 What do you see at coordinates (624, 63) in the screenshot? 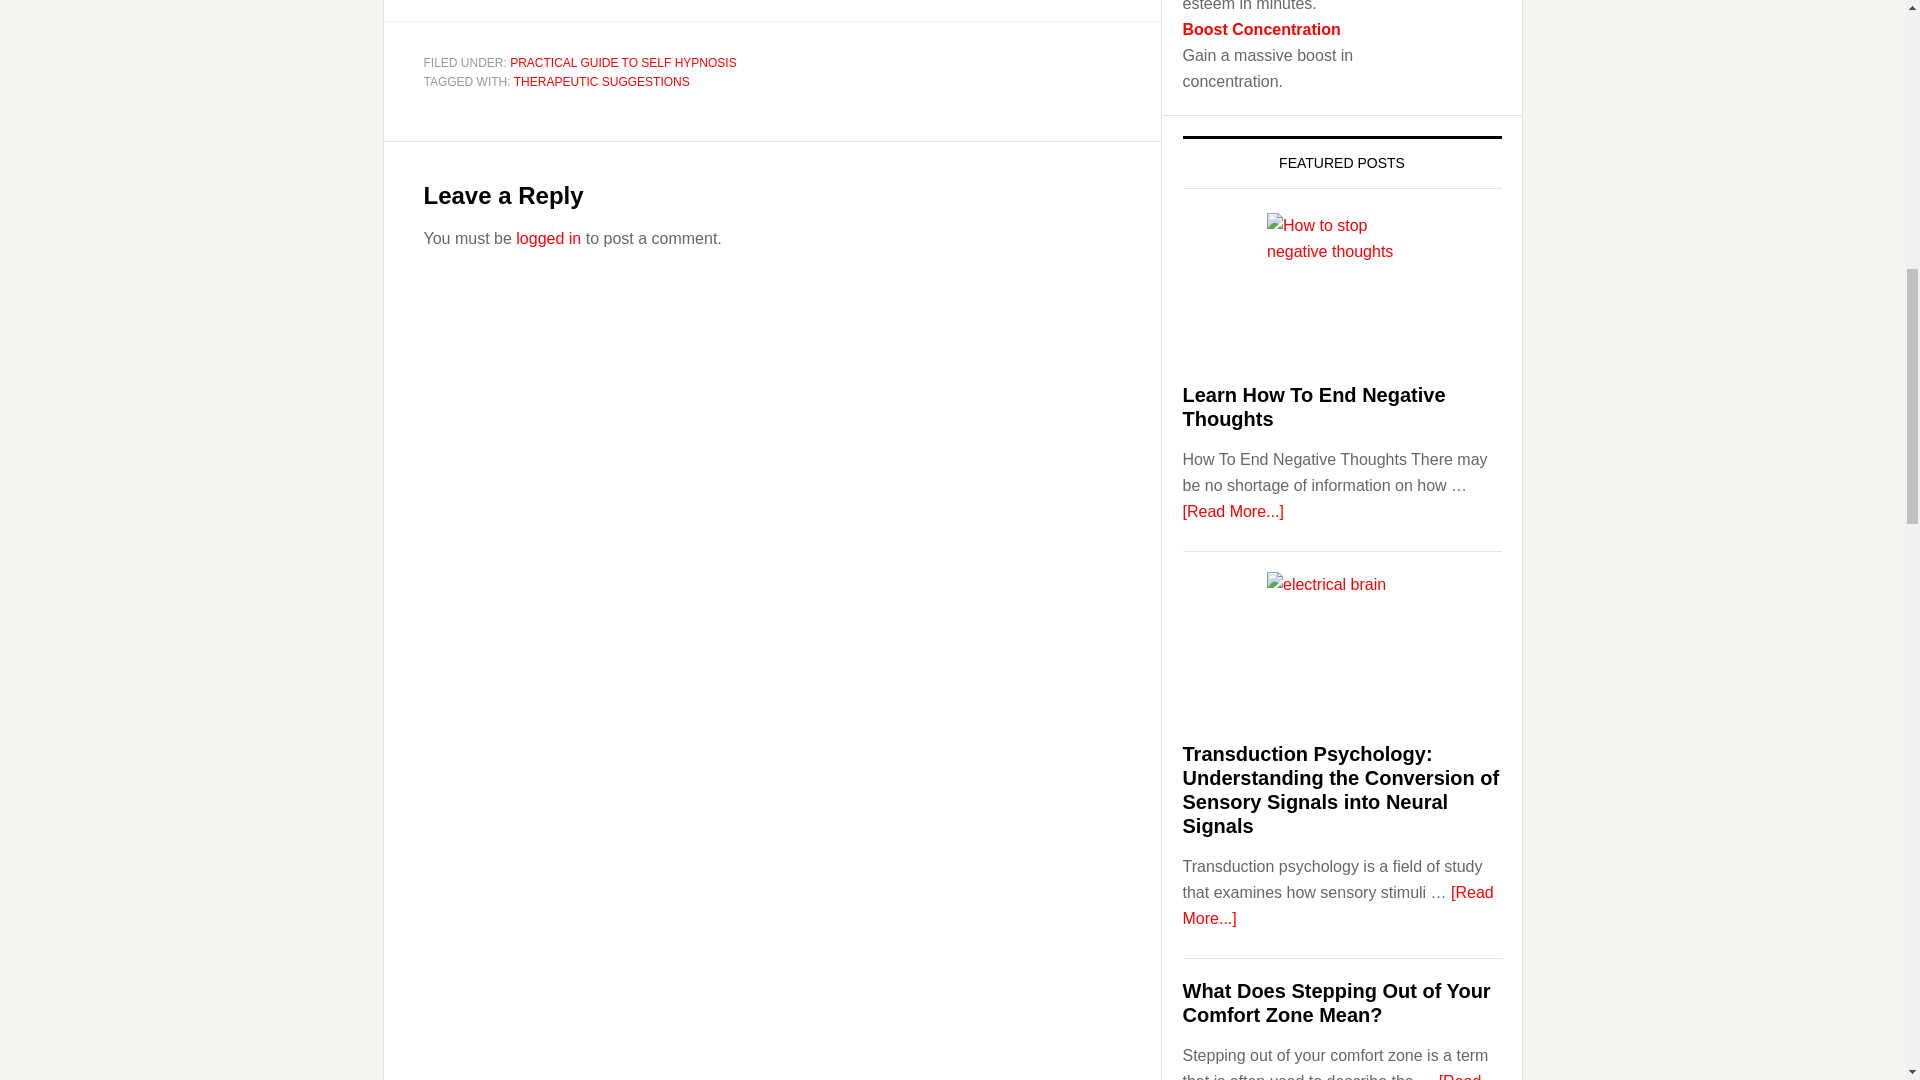
I see `PRACTICAL GUIDE TO SELF HYPNOSIS` at bounding box center [624, 63].